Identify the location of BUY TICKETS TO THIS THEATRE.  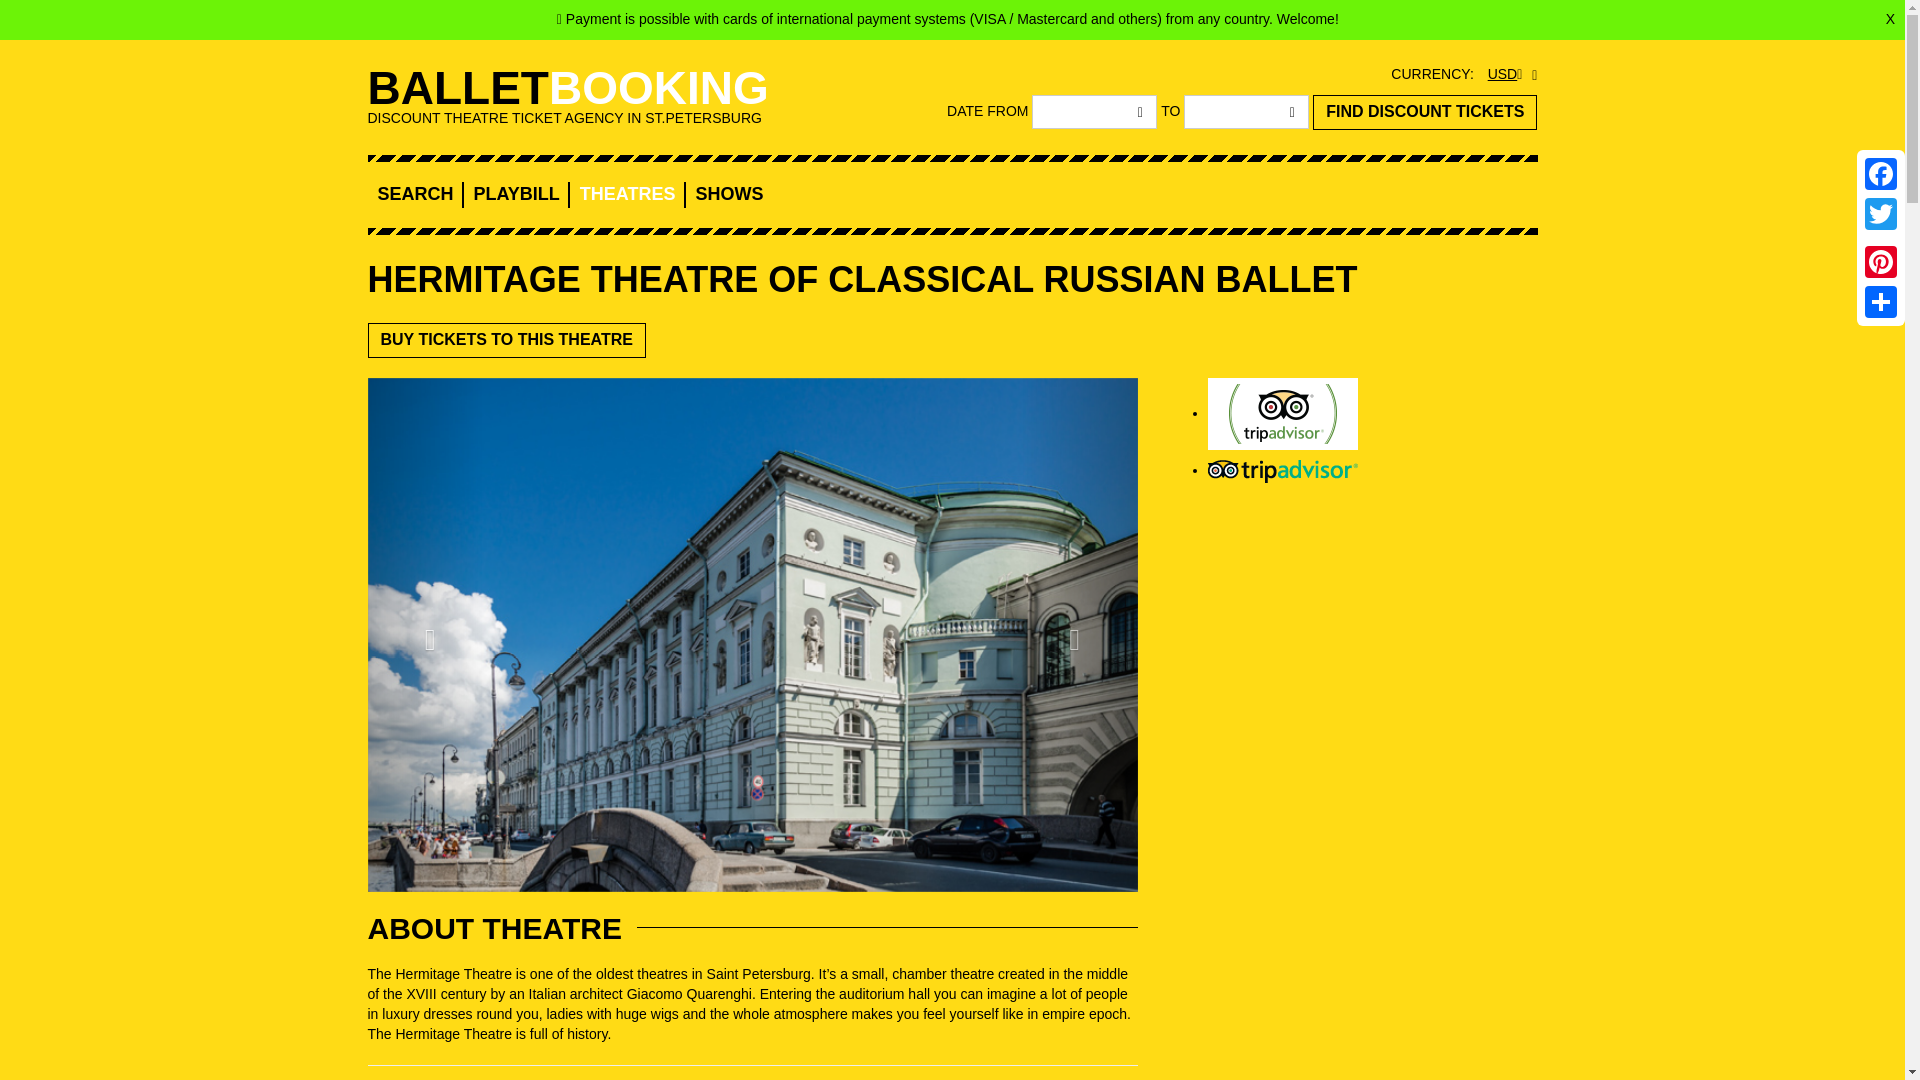
(506, 340).